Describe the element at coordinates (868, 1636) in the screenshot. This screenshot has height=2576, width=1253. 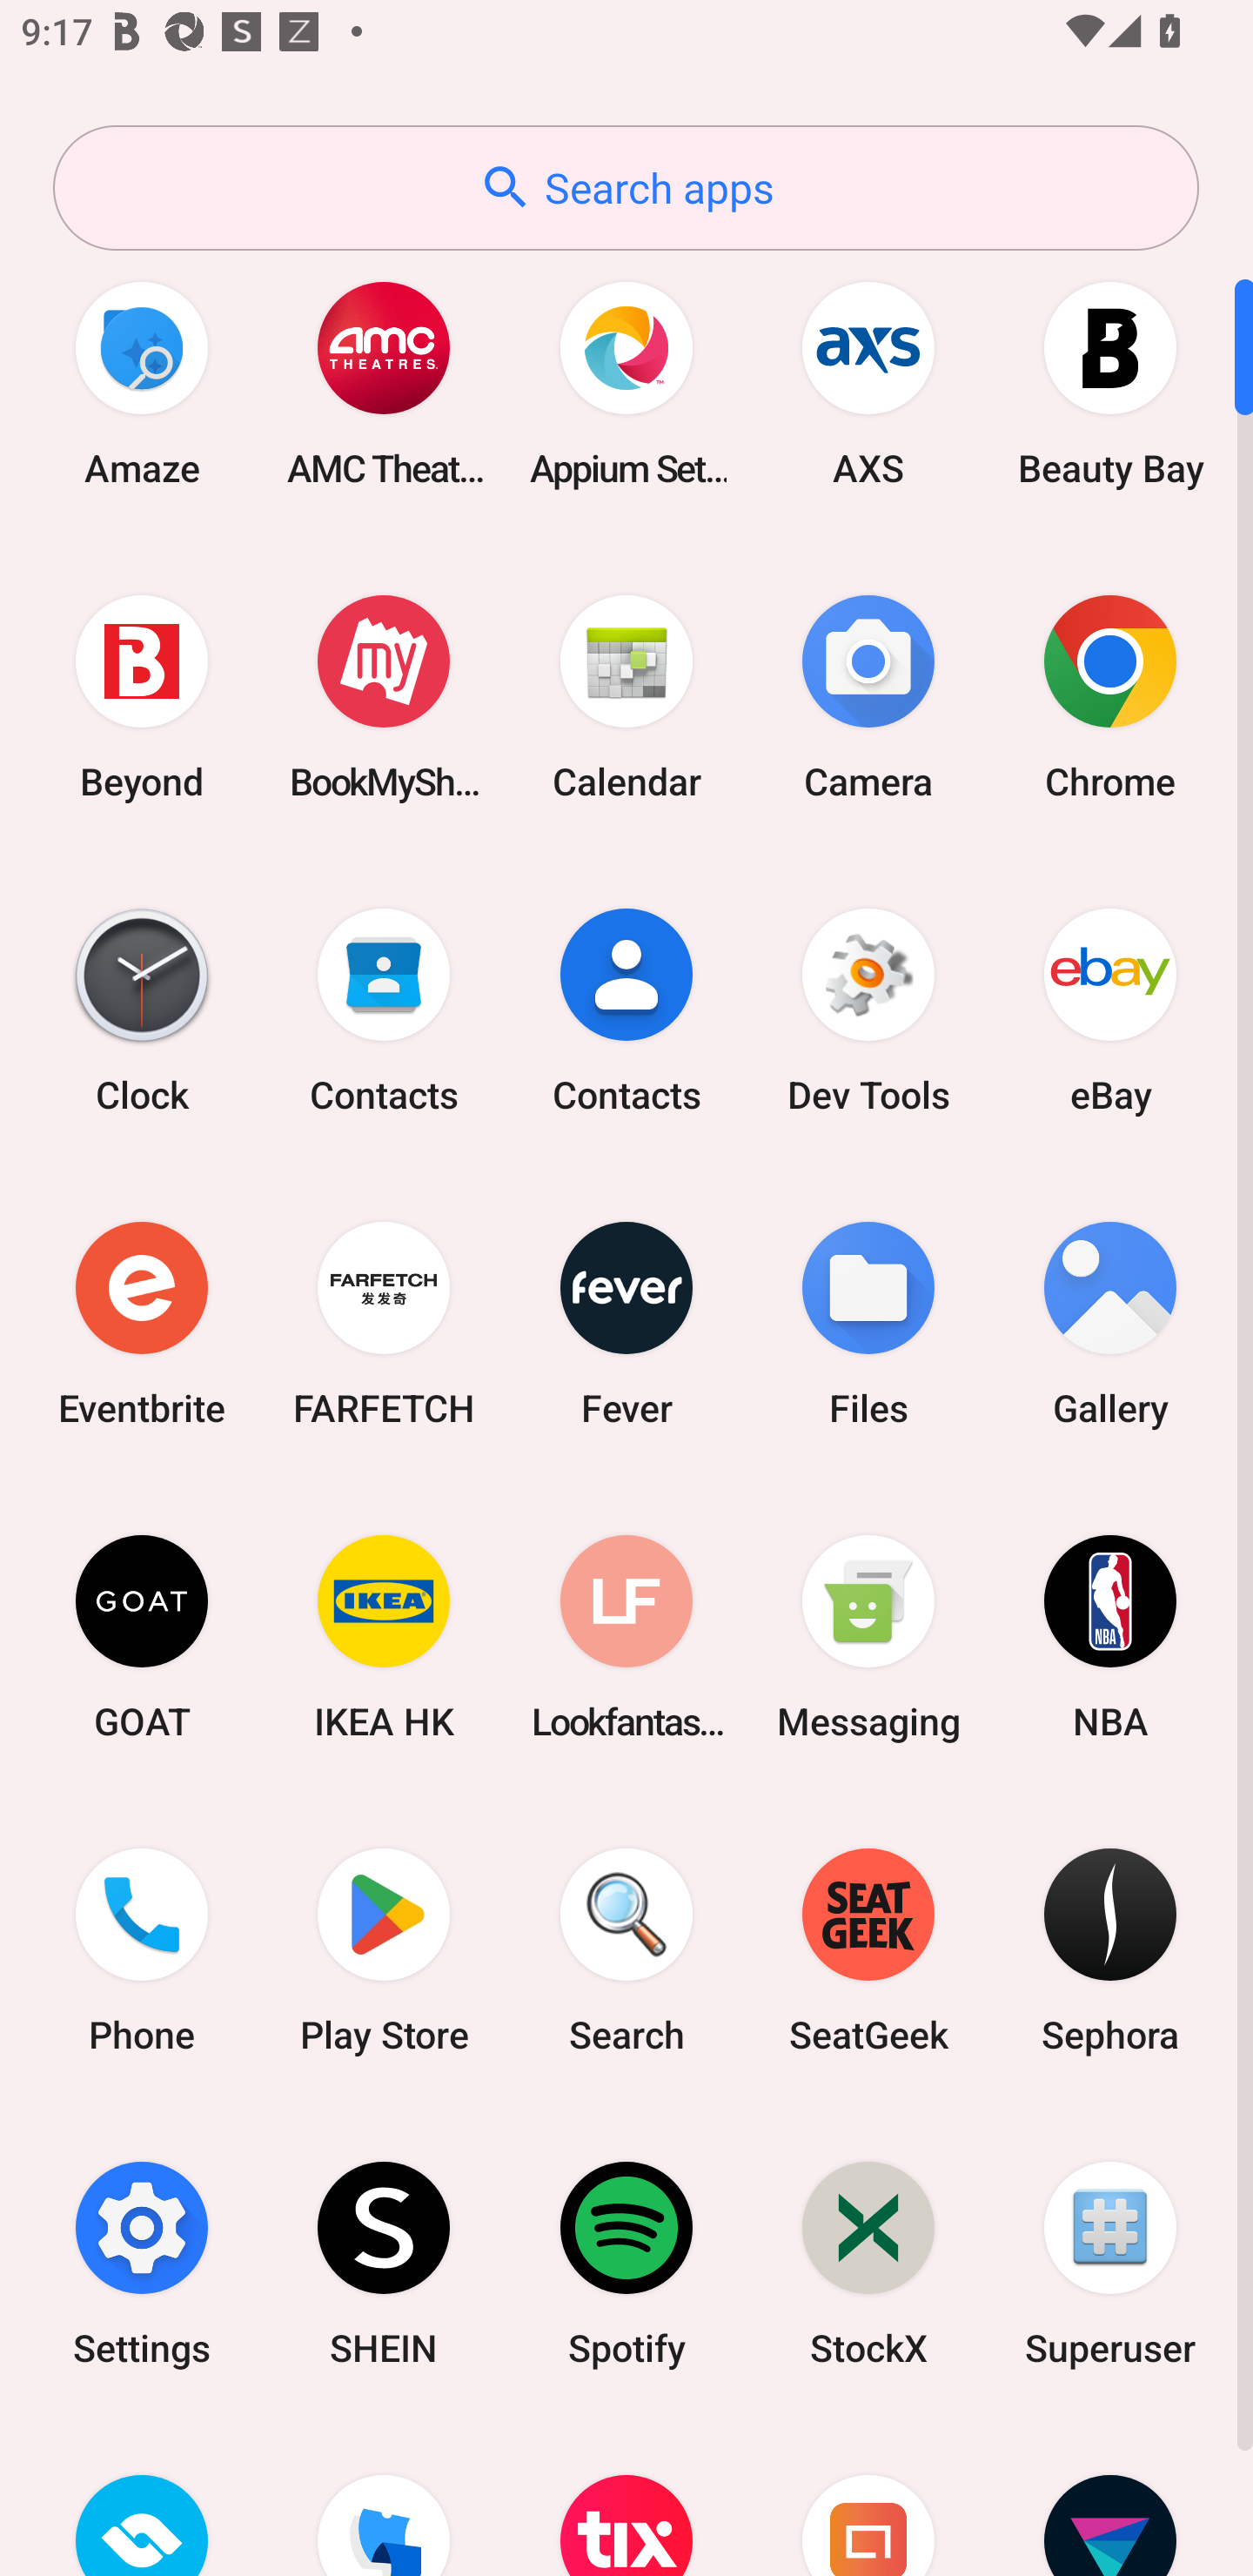
I see `Messaging` at that location.